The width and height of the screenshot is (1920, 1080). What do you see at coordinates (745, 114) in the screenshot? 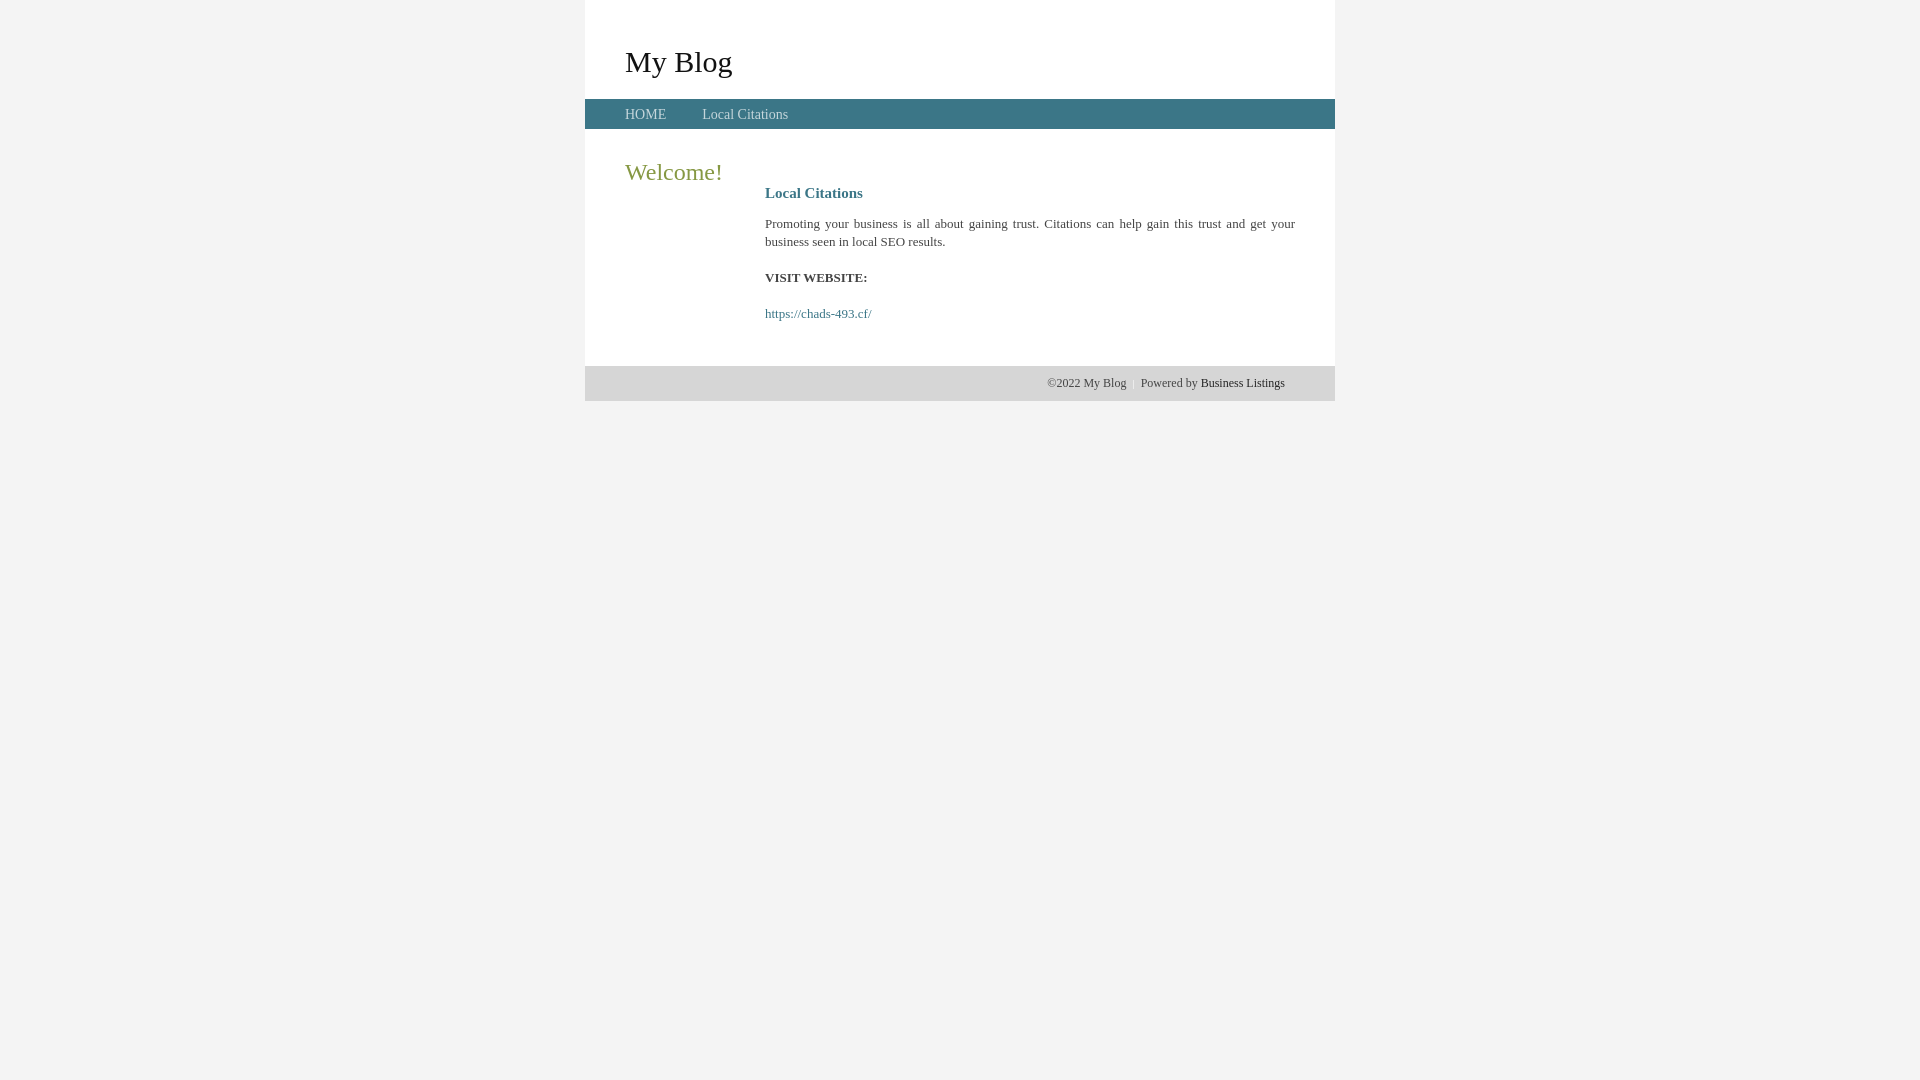
I see `Local Citations` at bounding box center [745, 114].